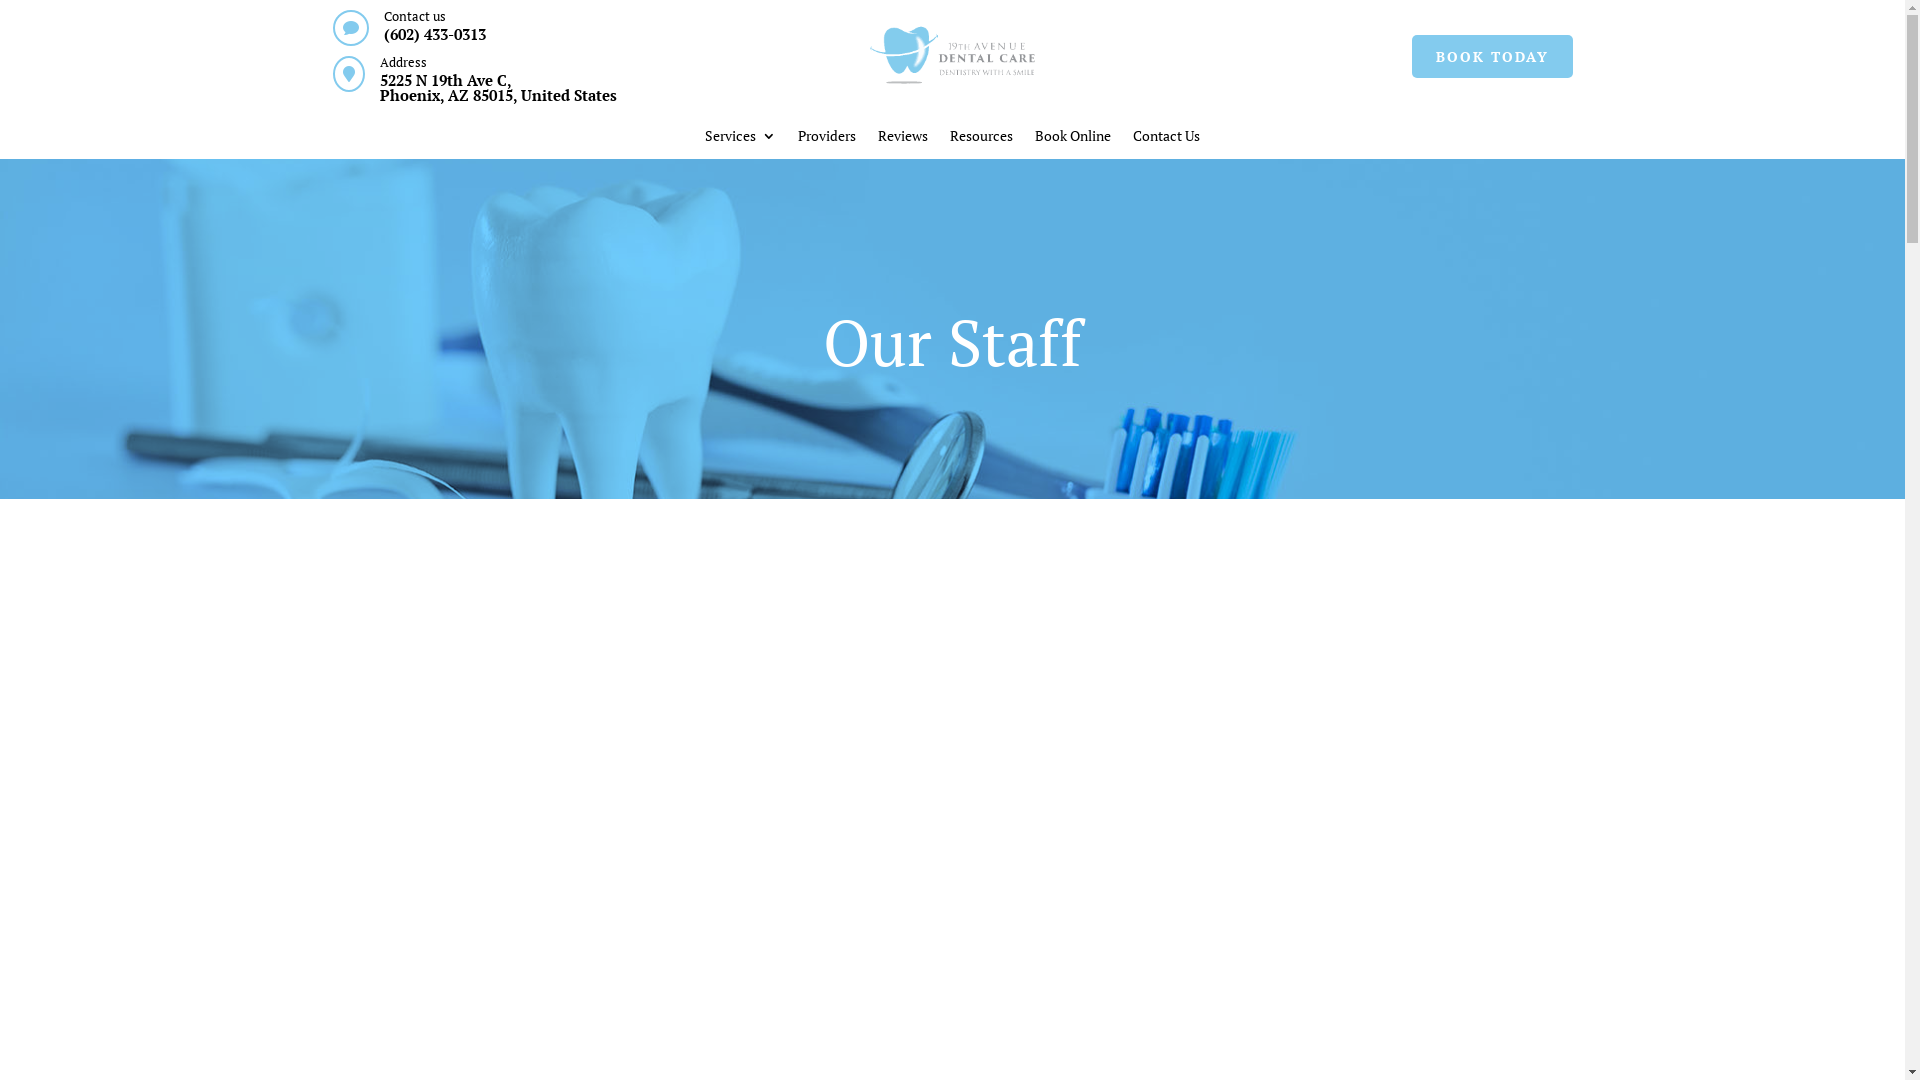  What do you see at coordinates (740, 140) in the screenshot?
I see `Services` at bounding box center [740, 140].